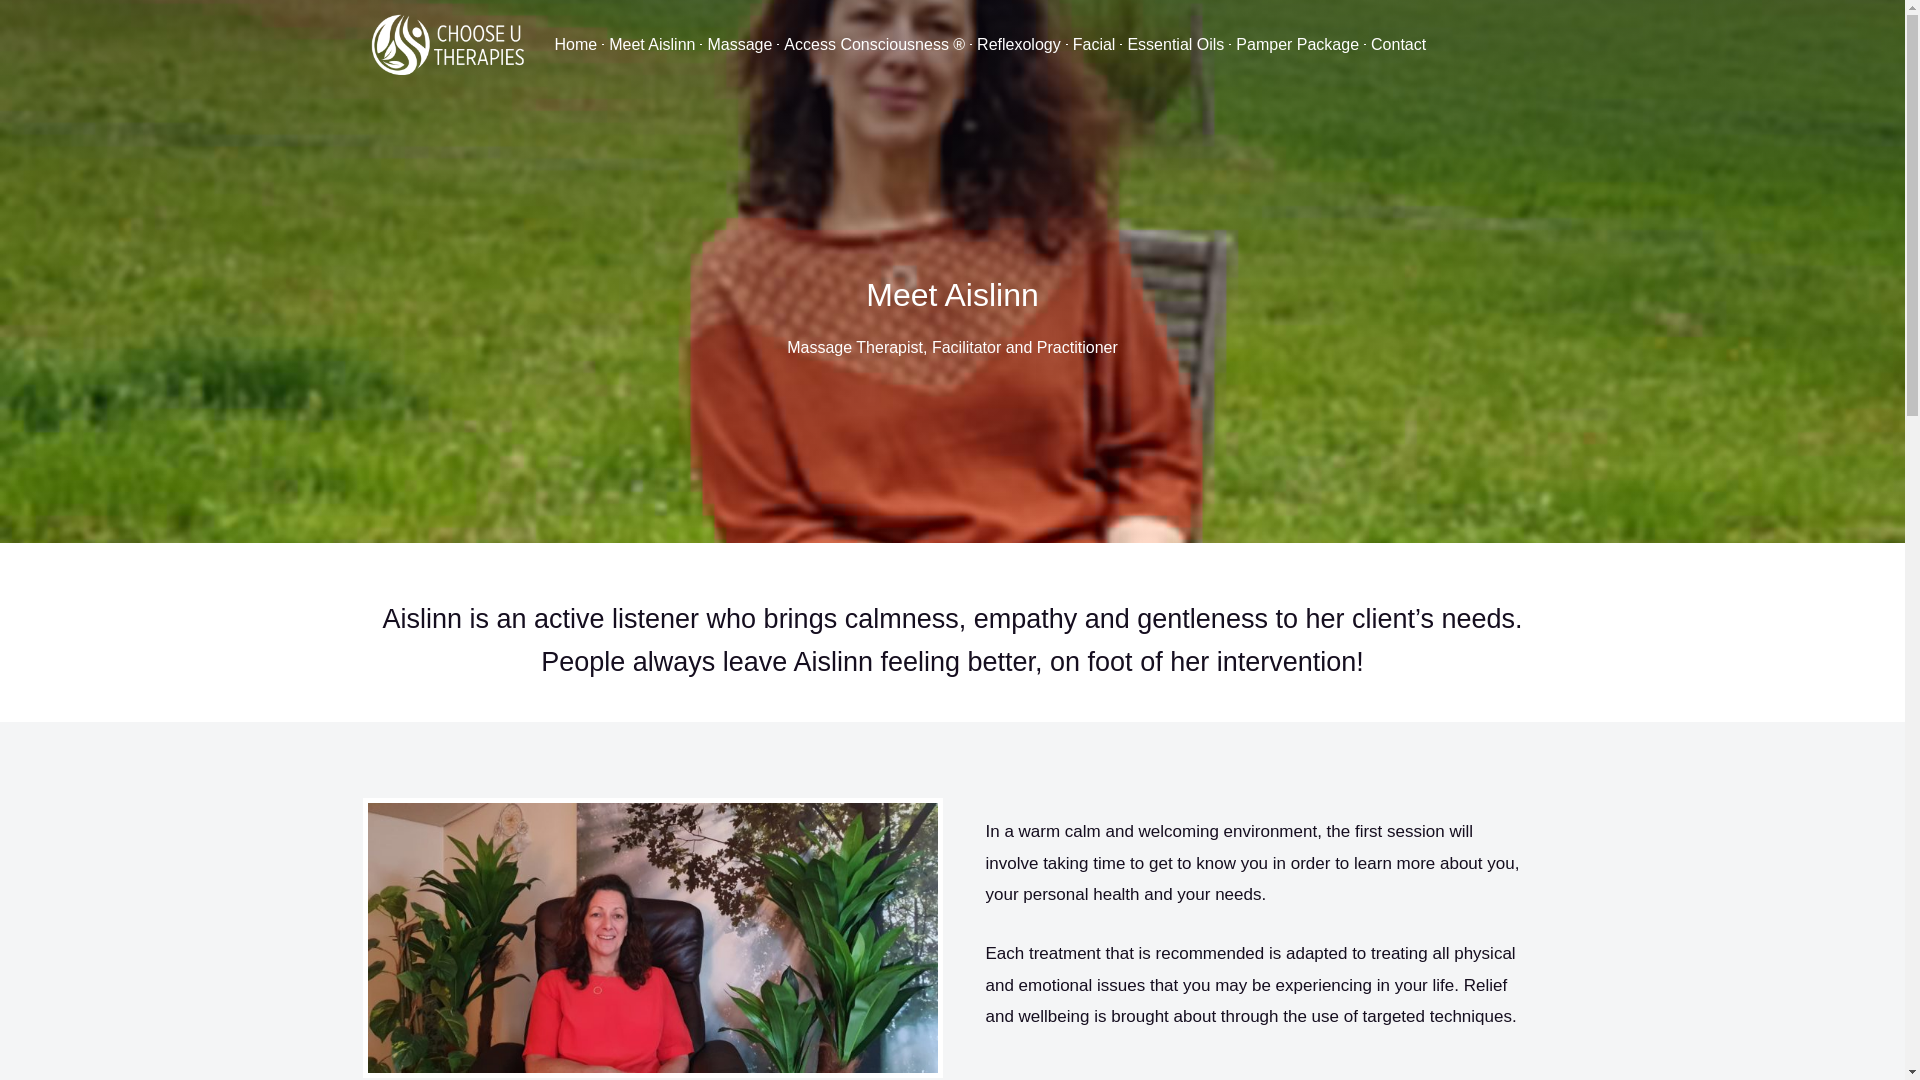 Image resolution: width=1920 pixels, height=1080 pixels. I want to click on Meet Aislinn, so click(652, 44).